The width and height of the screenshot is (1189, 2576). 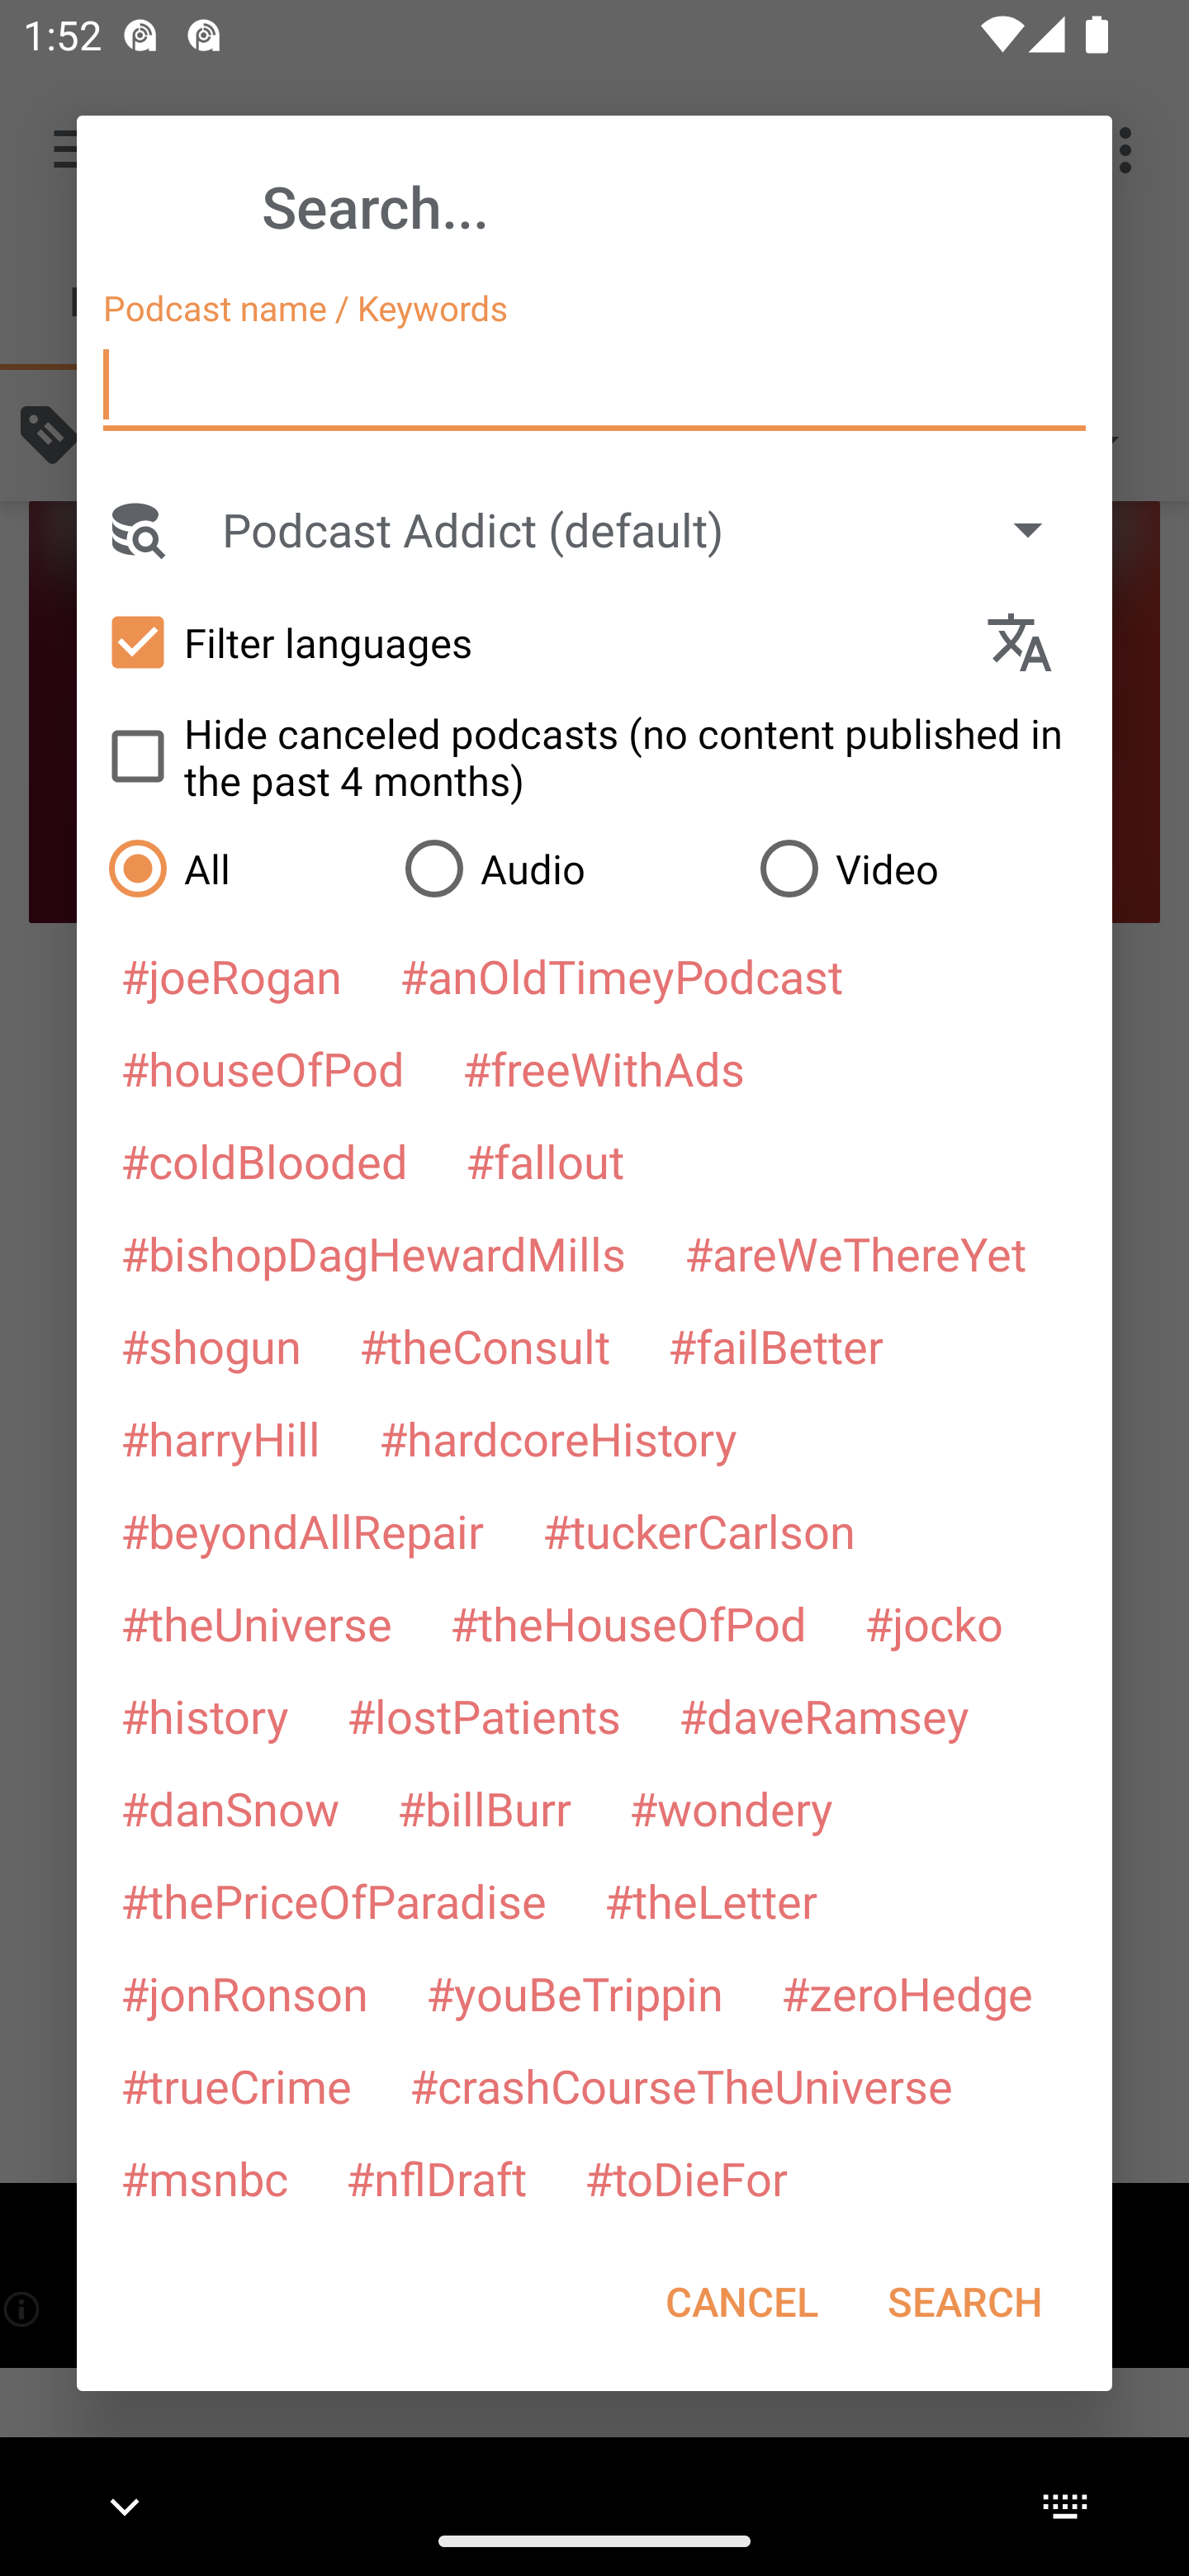 What do you see at coordinates (302, 1529) in the screenshot?
I see `#beyondAllRepair` at bounding box center [302, 1529].